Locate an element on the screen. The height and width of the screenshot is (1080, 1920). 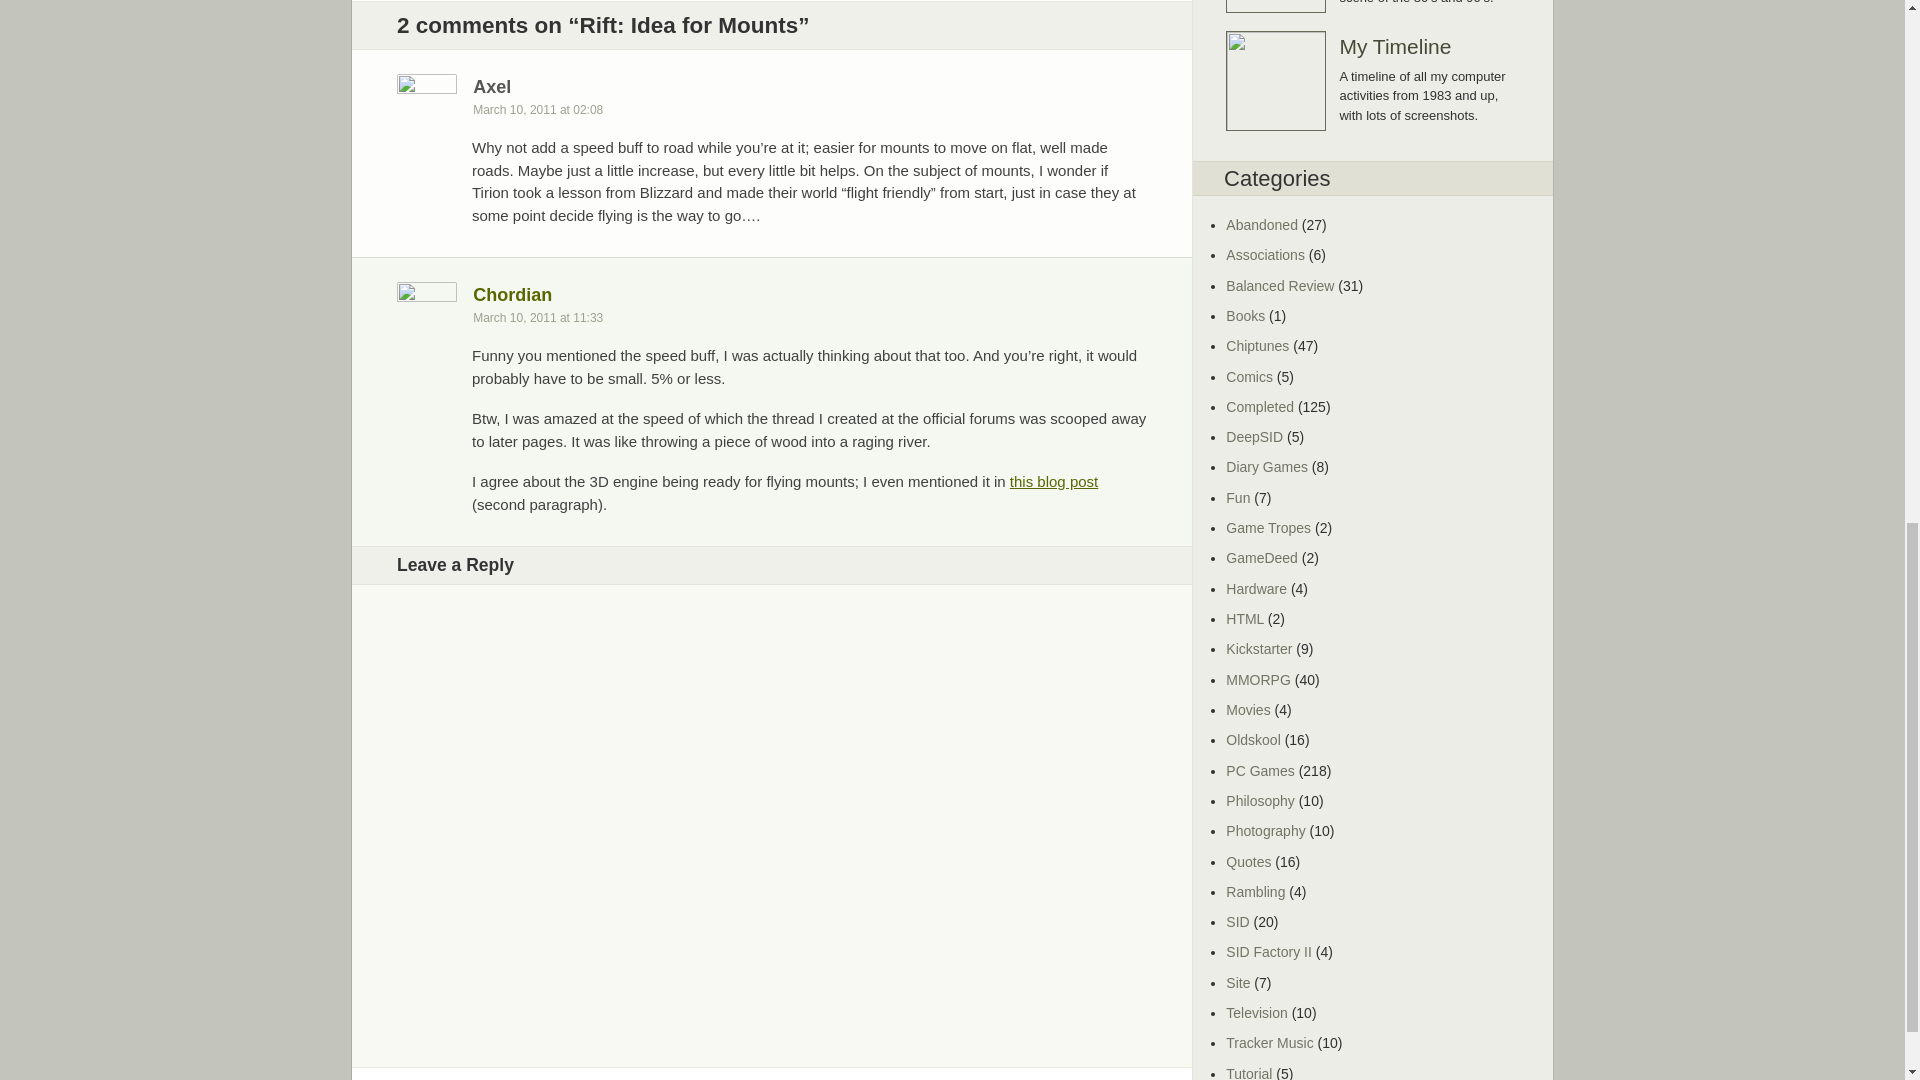
Comics is located at coordinates (1249, 376).